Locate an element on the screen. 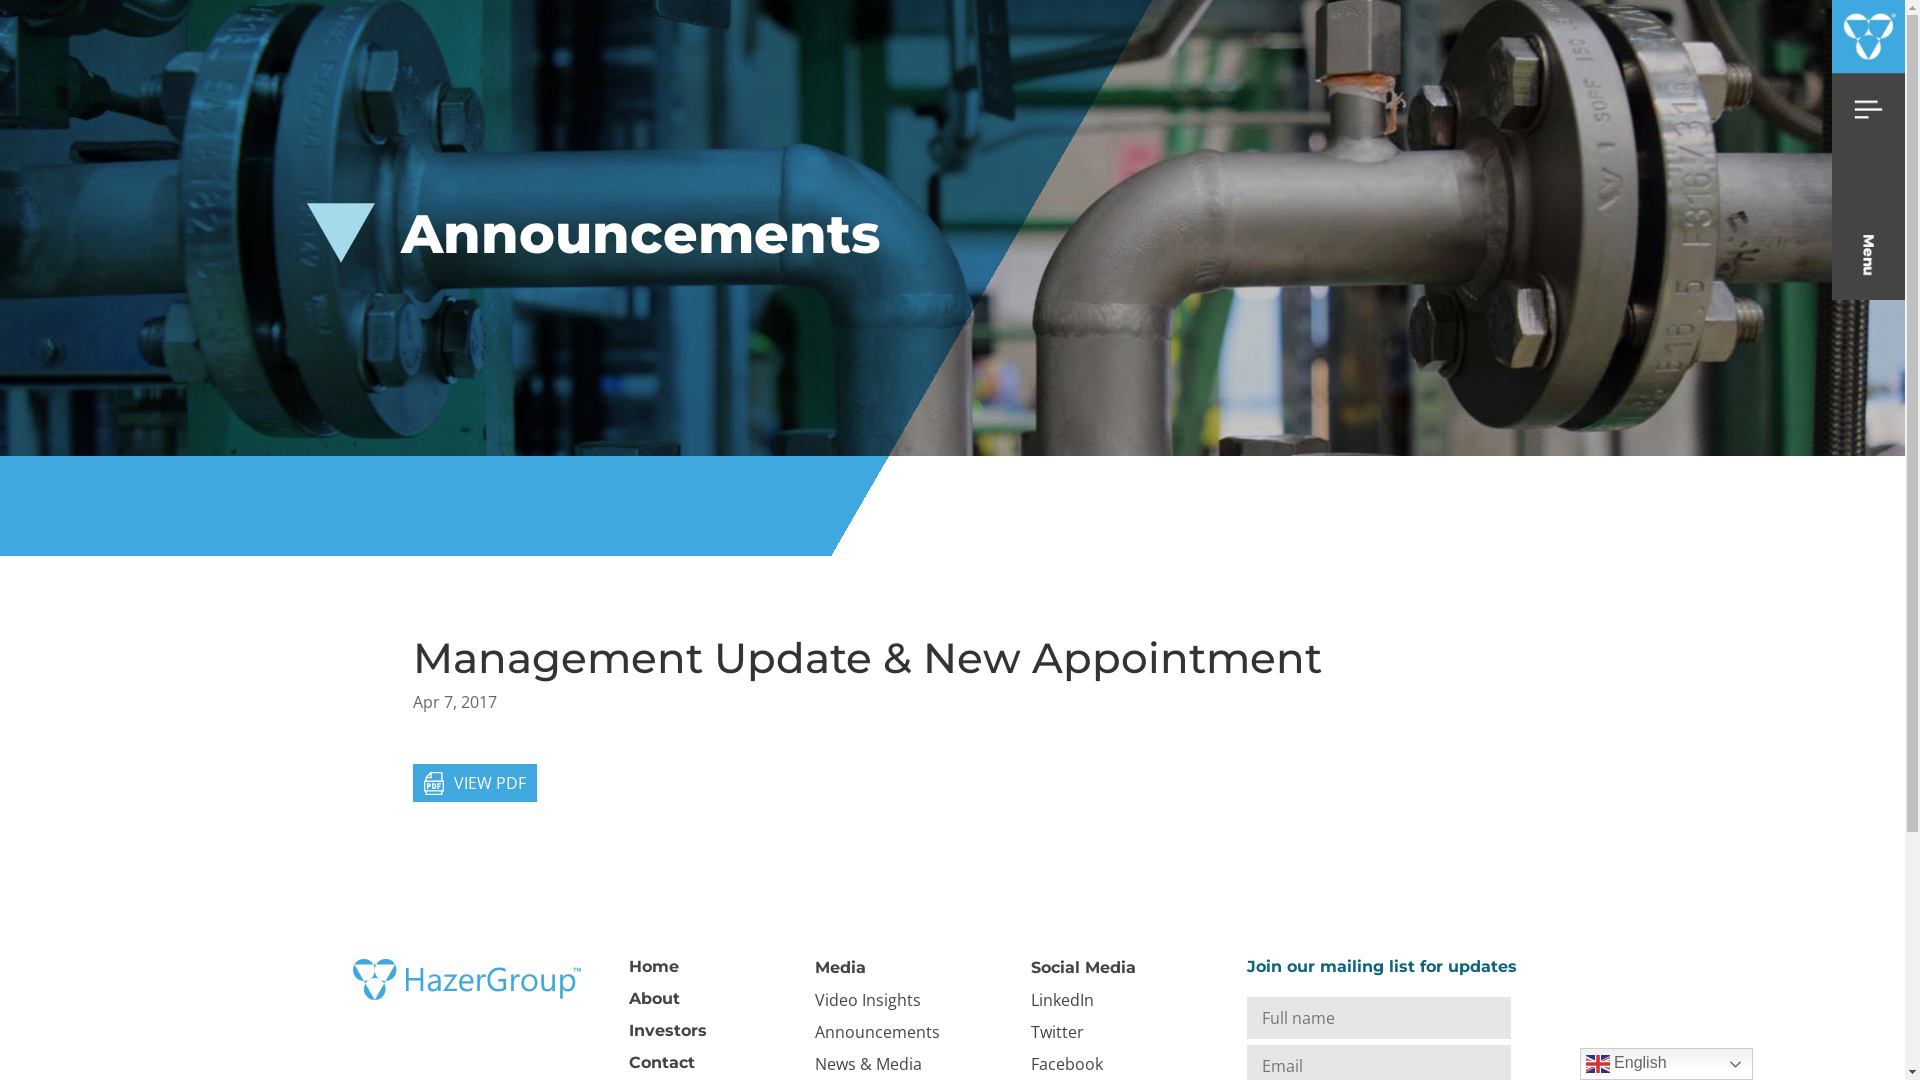 Image resolution: width=1920 pixels, height=1080 pixels. Twitter is located at coordinates (1056, 1032).